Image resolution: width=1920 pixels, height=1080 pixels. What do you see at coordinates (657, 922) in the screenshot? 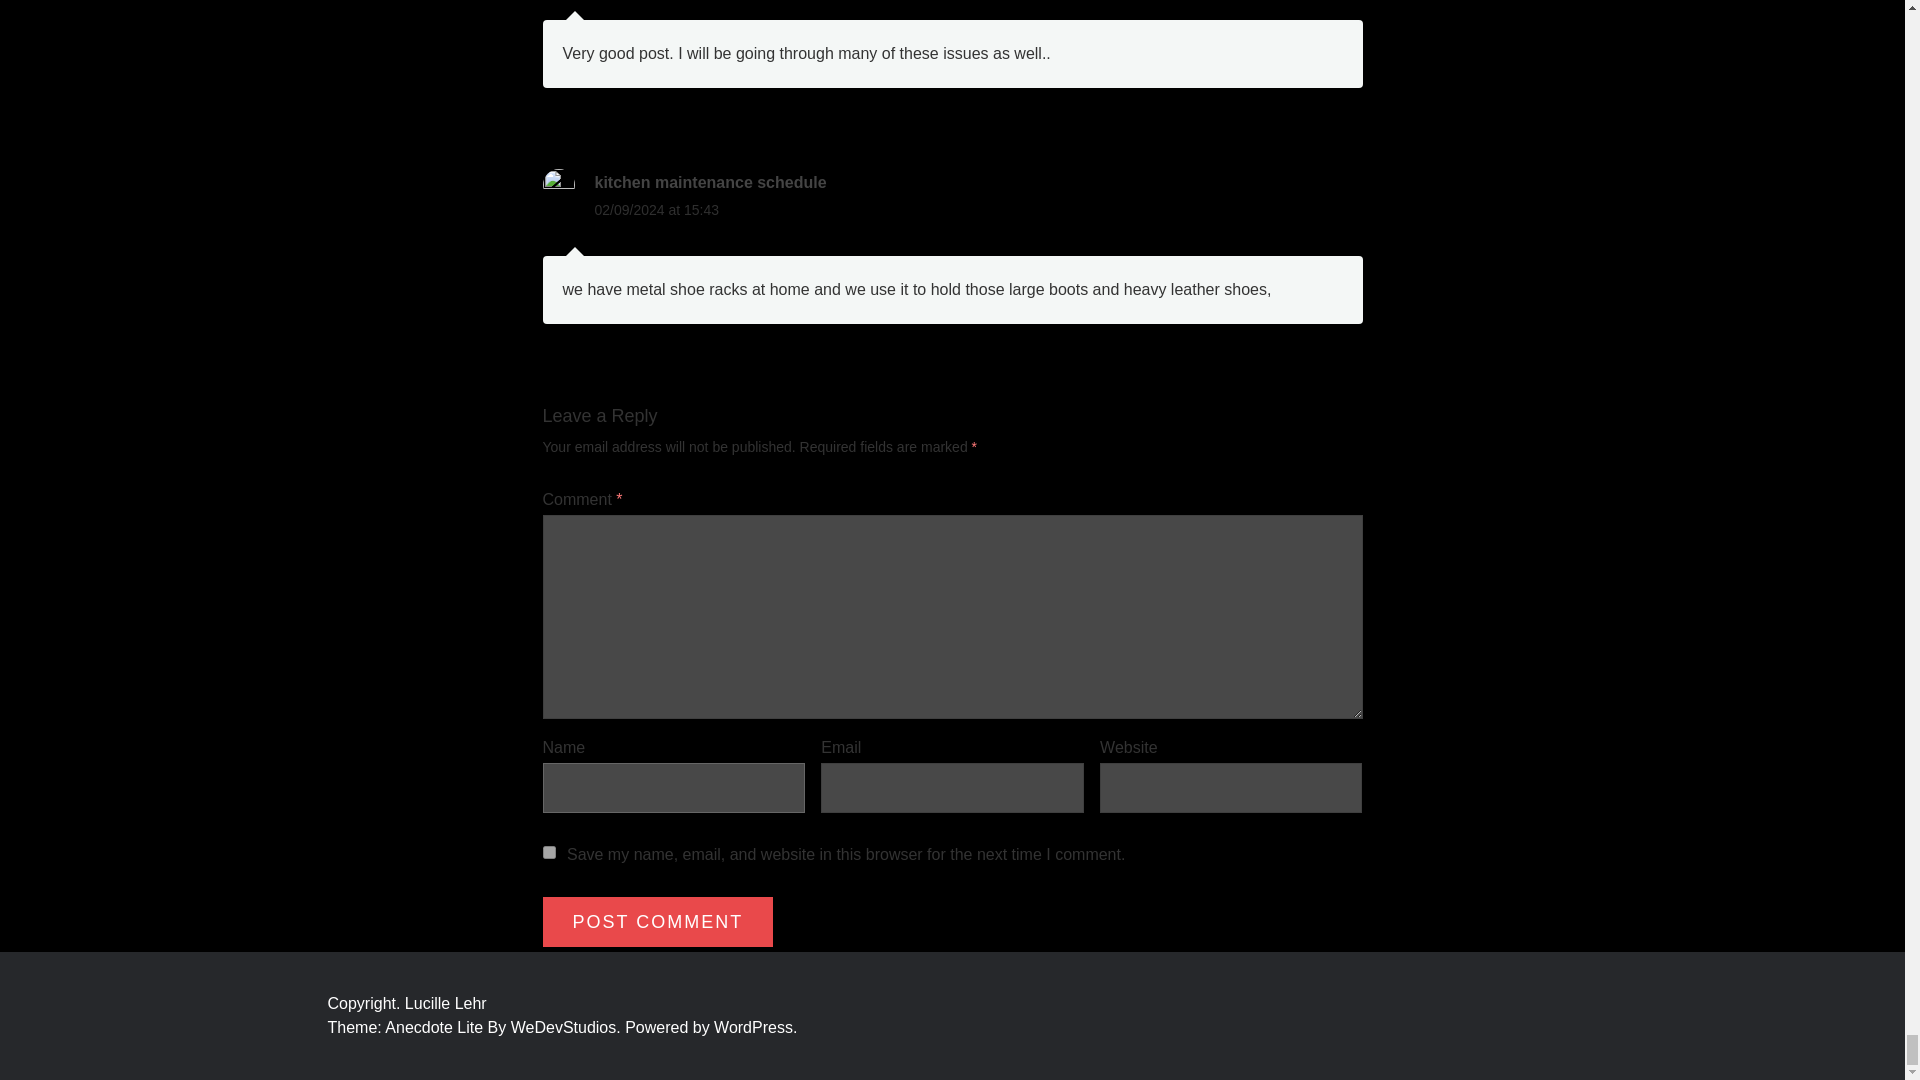
I see `Post Comment` at bounding box center [657, 922].